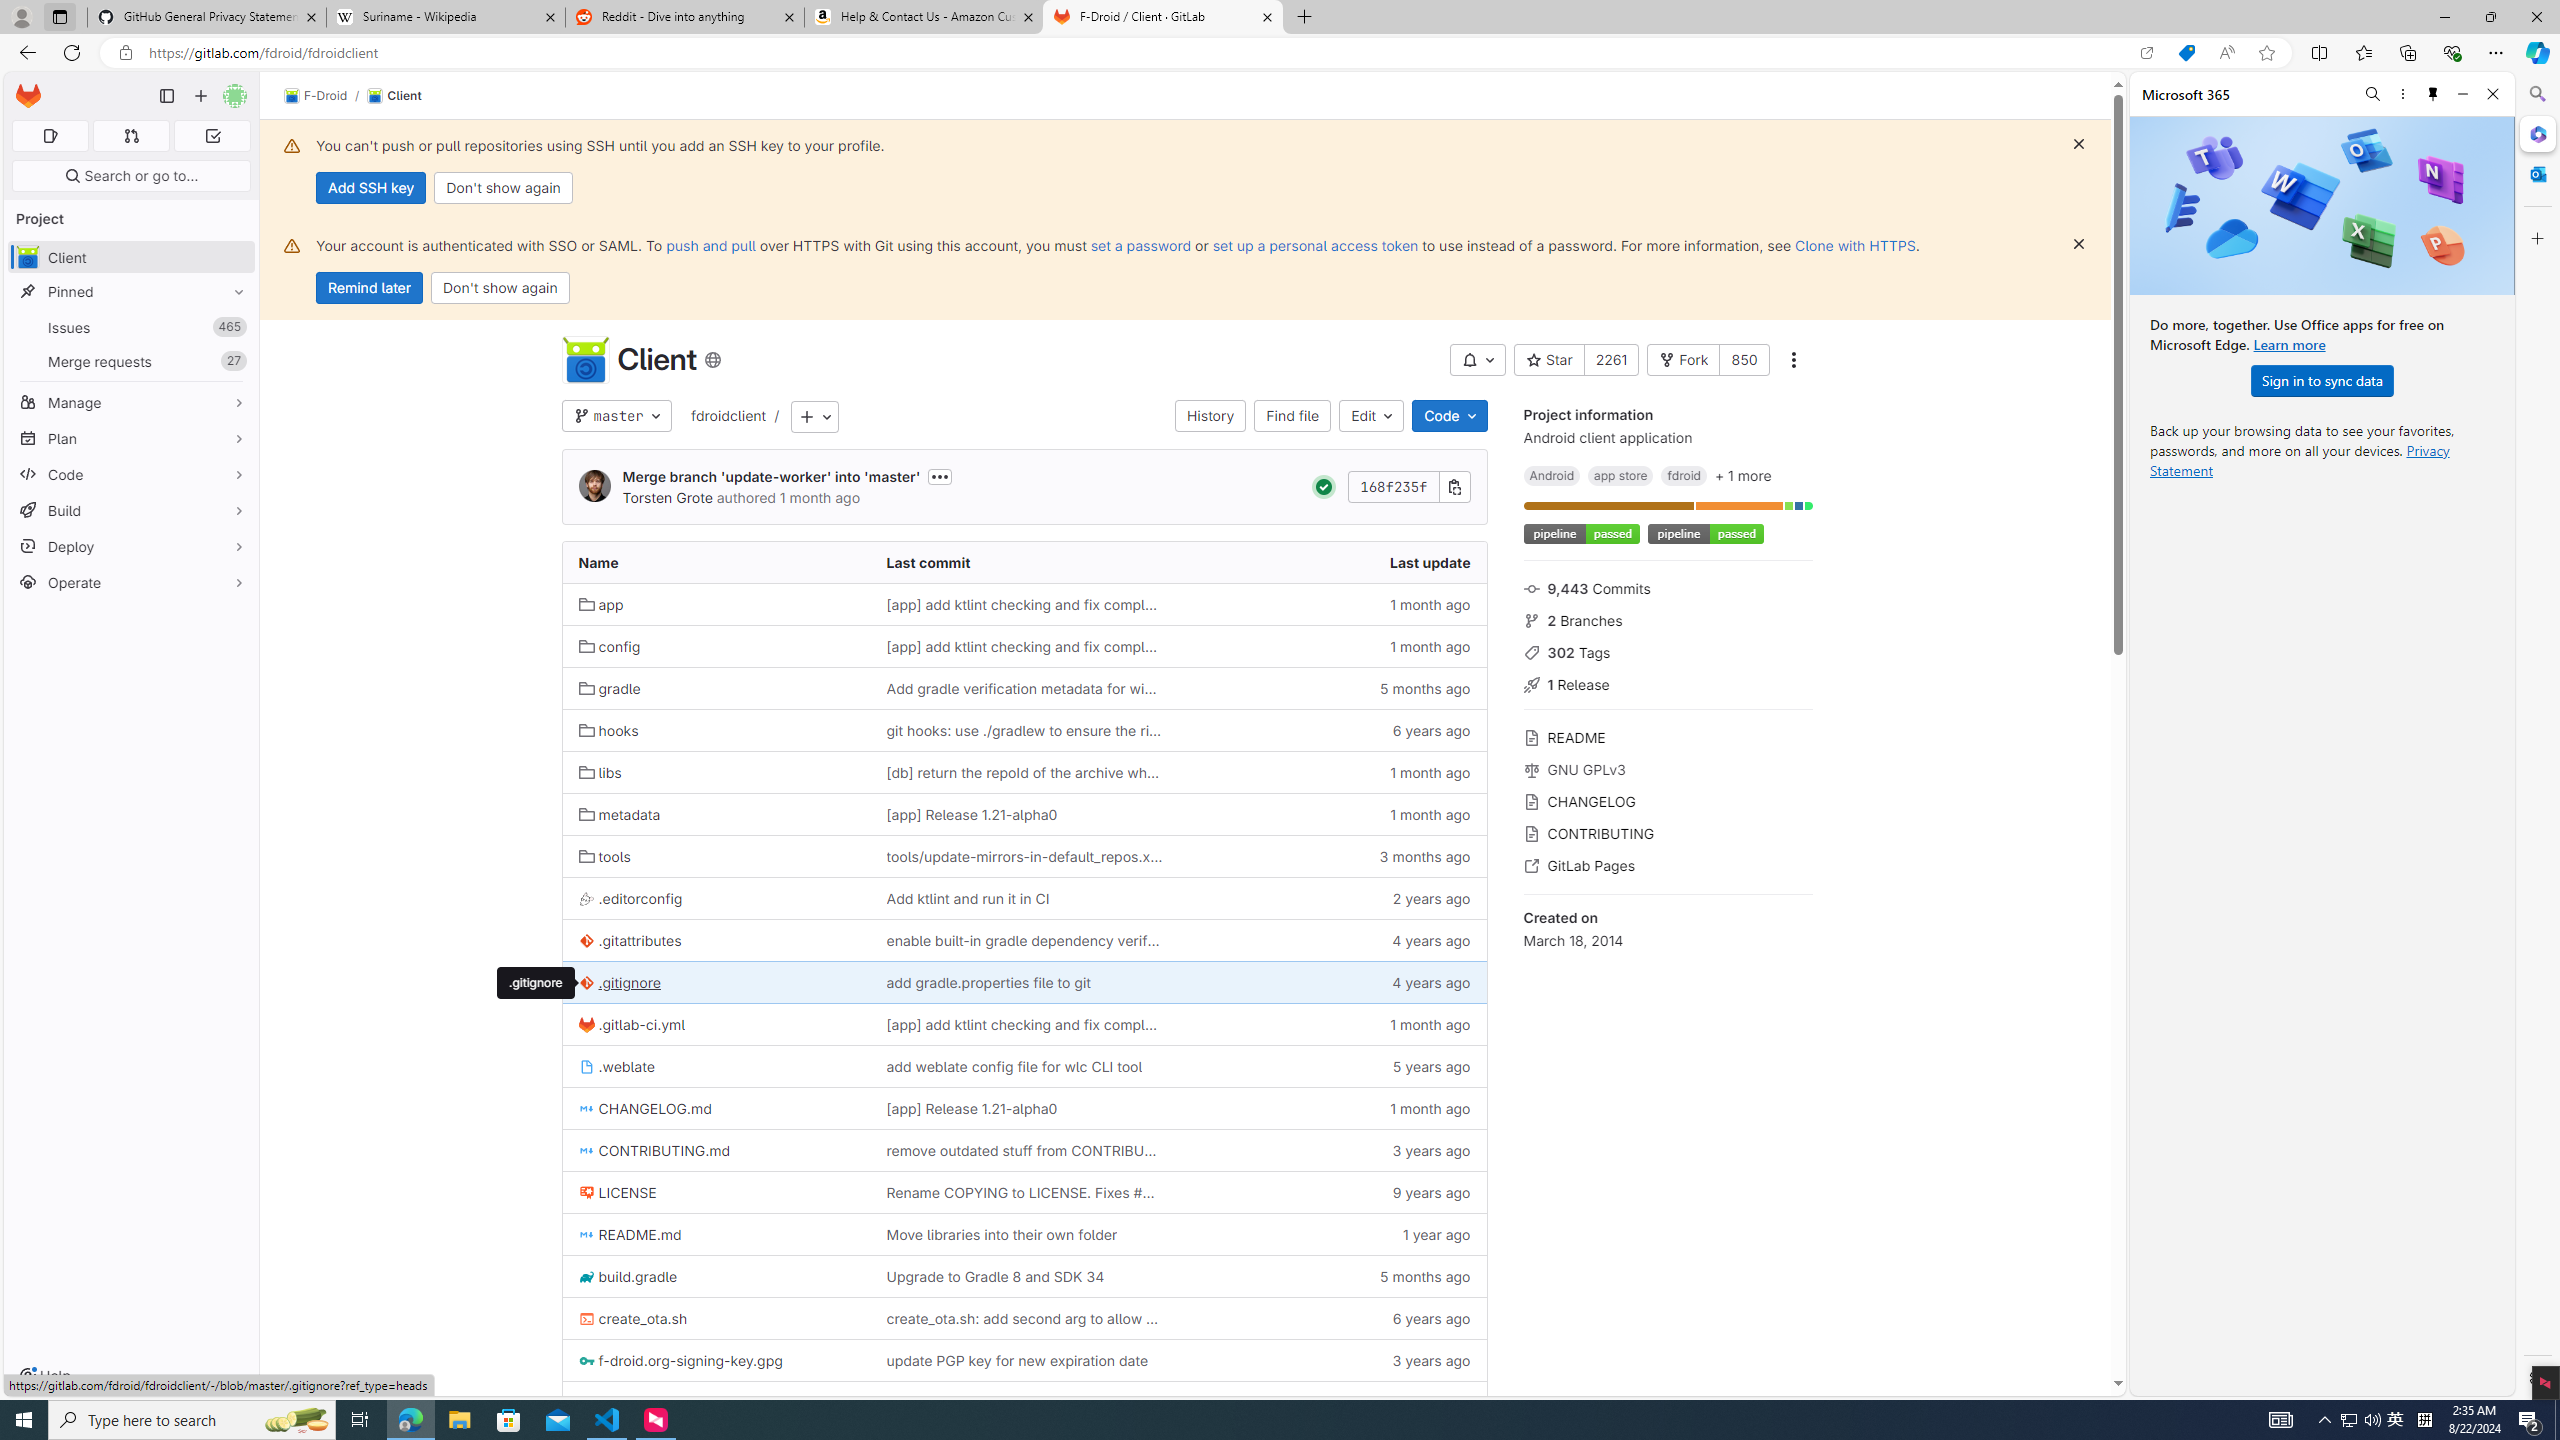 Image resolution: width=2560 pixels, height=1440 pixels. What do you see at coordinates (369, 288) in the screenshot?
I see `Remind later` at bounding box center [369, 288].